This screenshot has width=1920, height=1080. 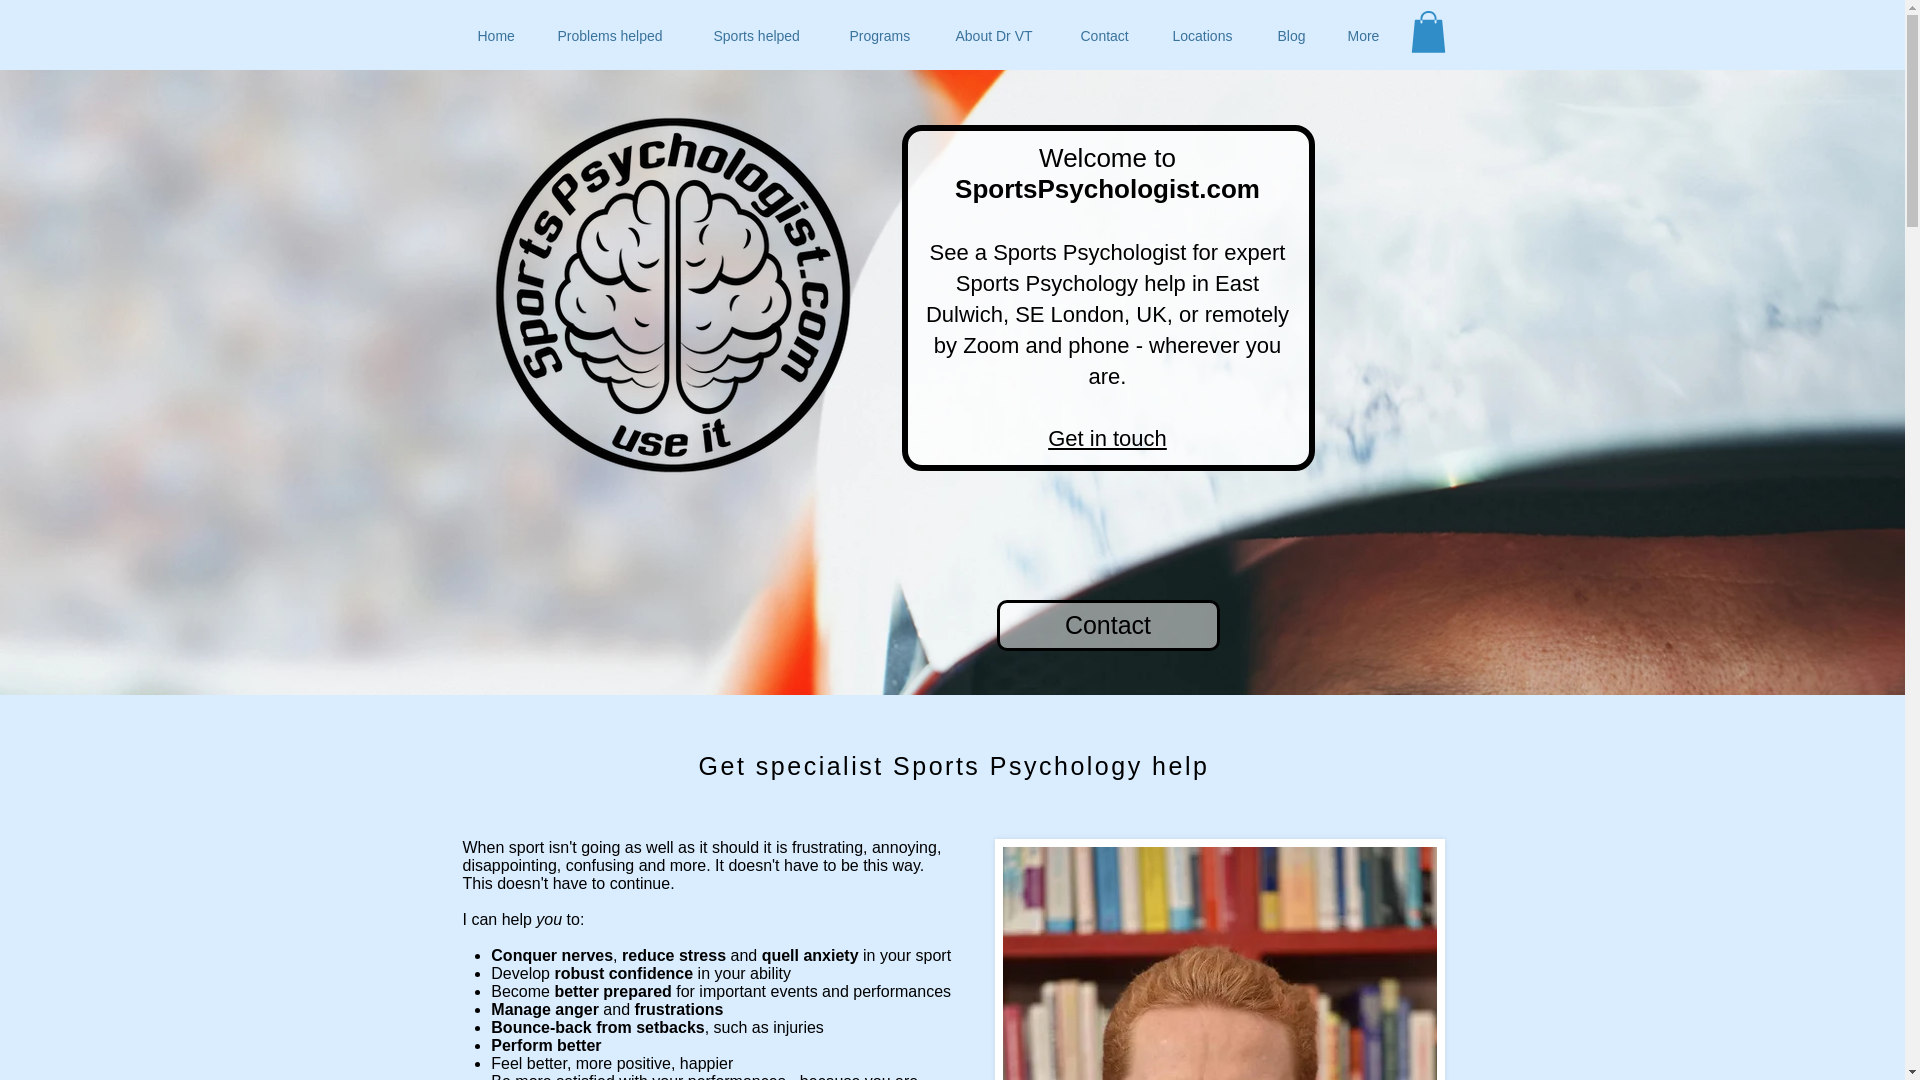 I want to click on Blog, so click(x=1296, y=36).